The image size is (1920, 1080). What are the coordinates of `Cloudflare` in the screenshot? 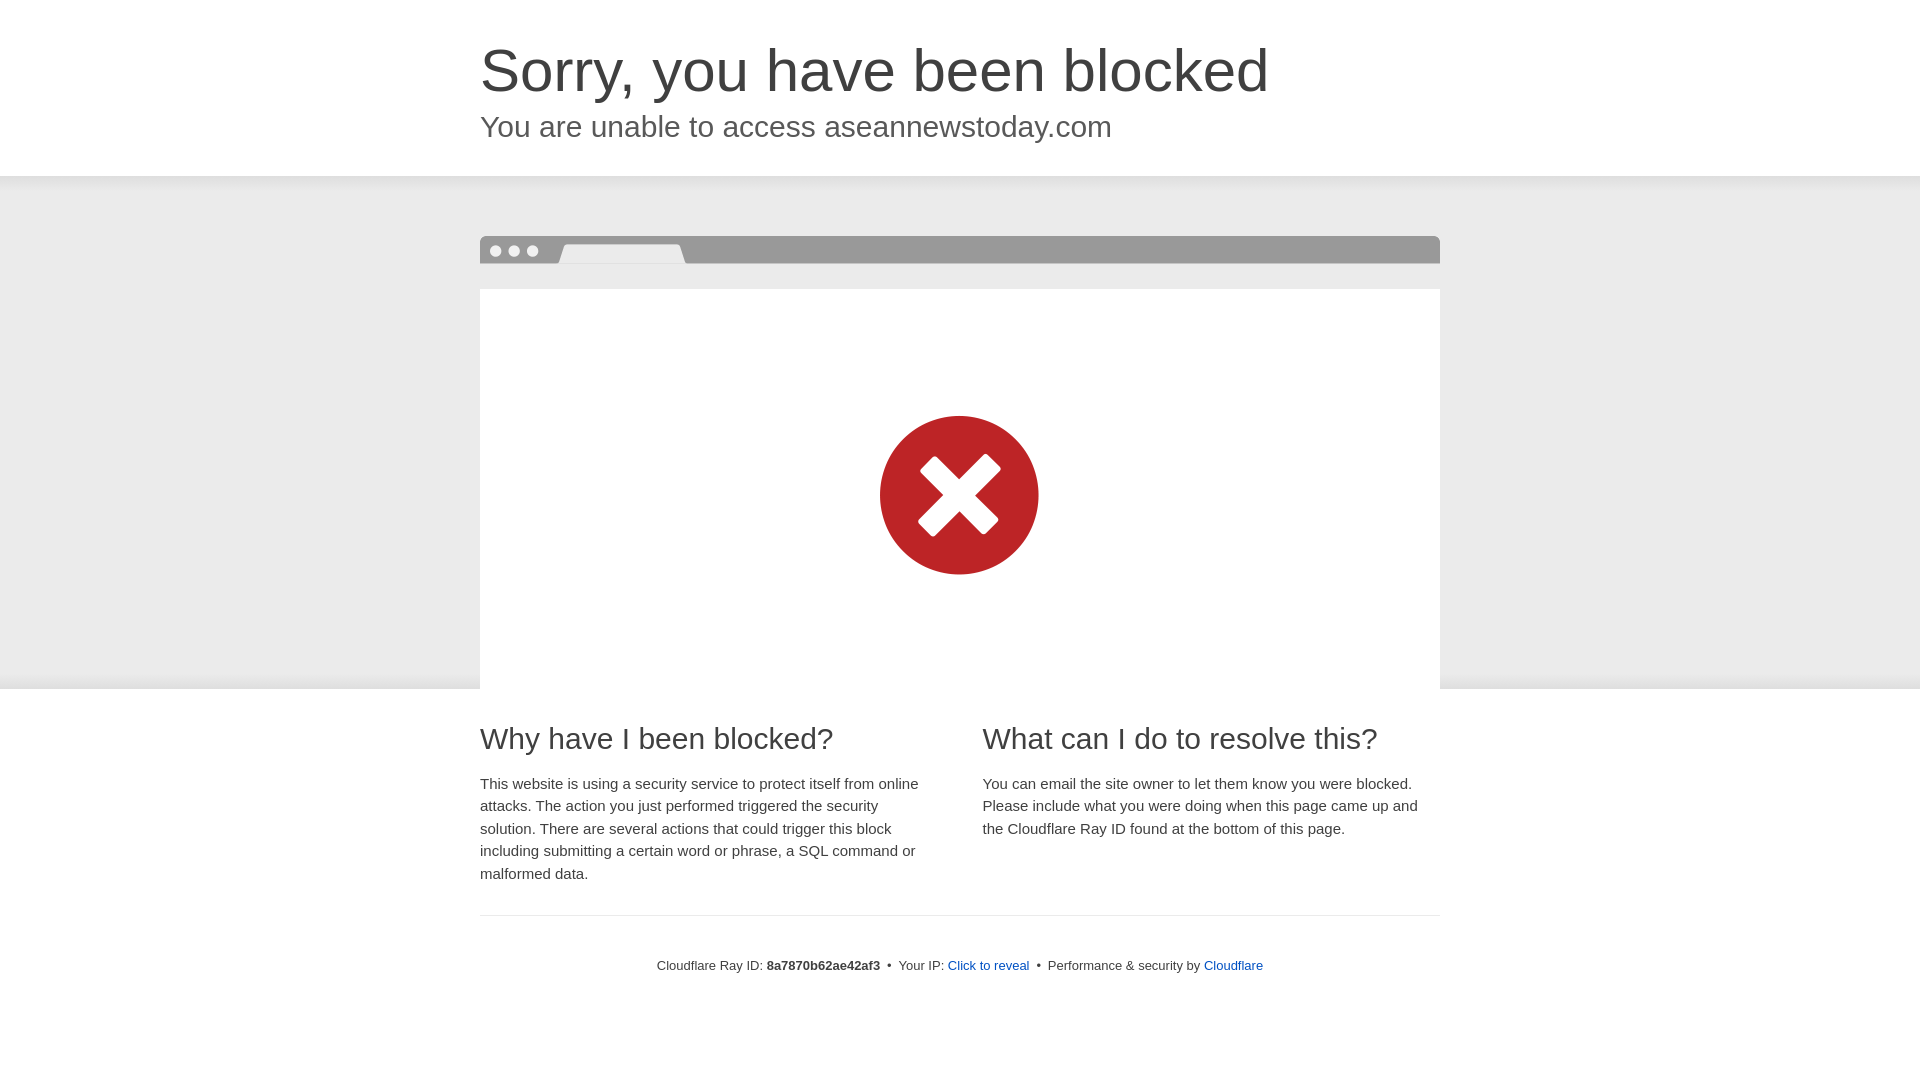 It's located at (1233, 965).